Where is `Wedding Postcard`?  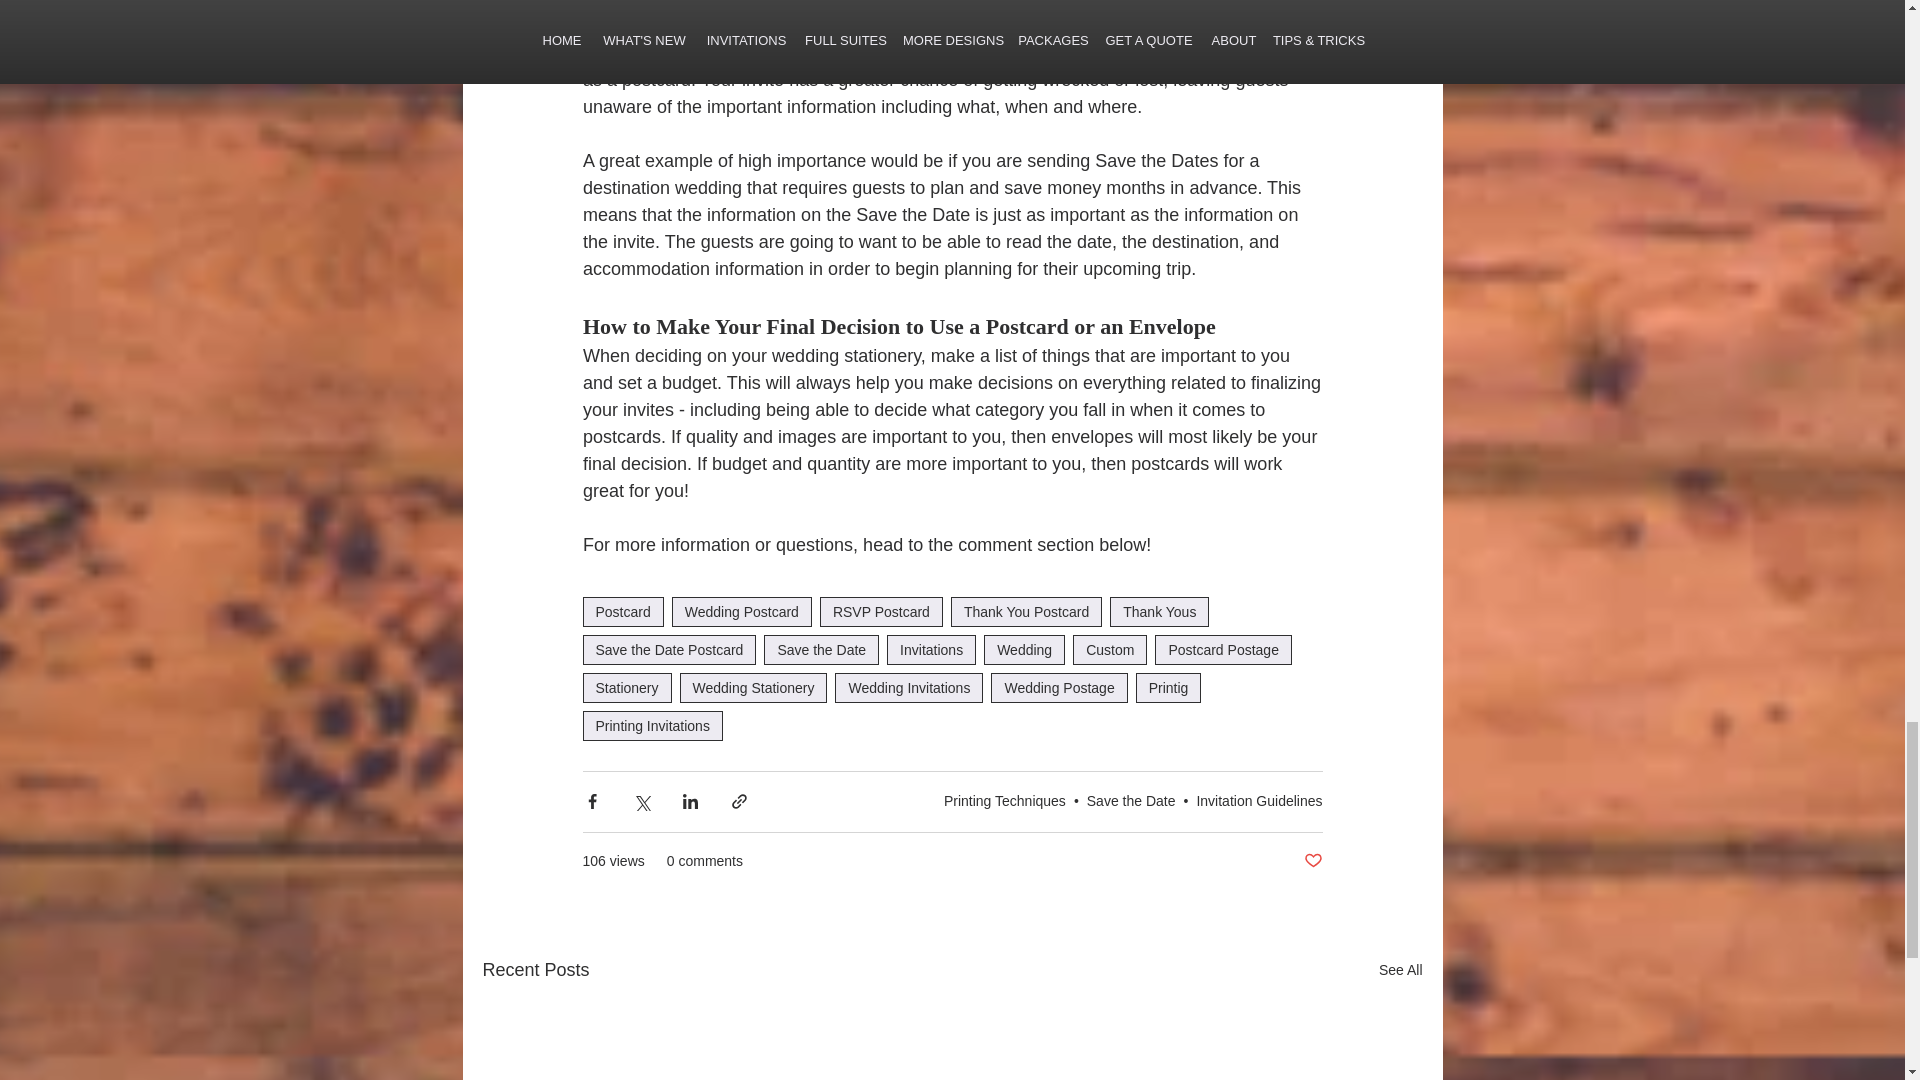
Wedding Postcard is located at coordinates (742, 612).